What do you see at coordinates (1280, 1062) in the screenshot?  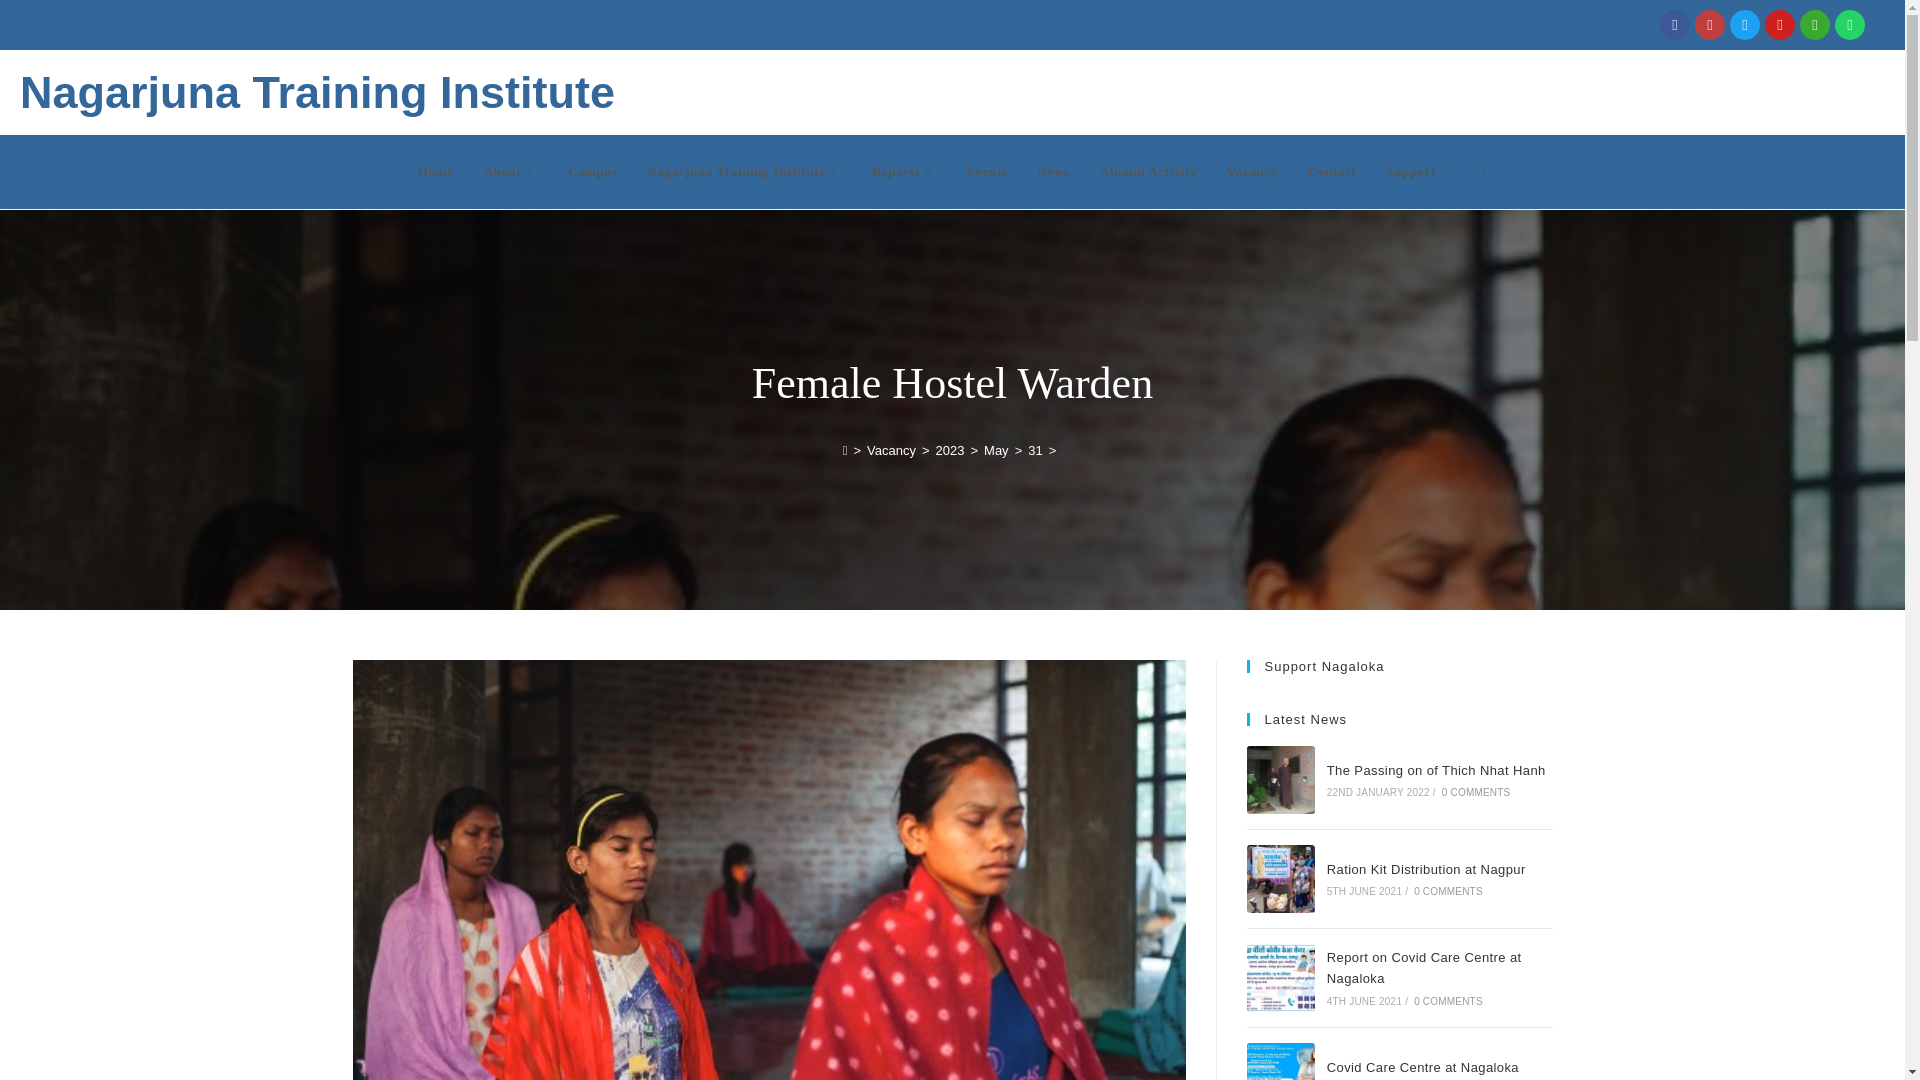 I see `Covid Care Centre at Nagaloka` at bounding box center [1280, 1062].